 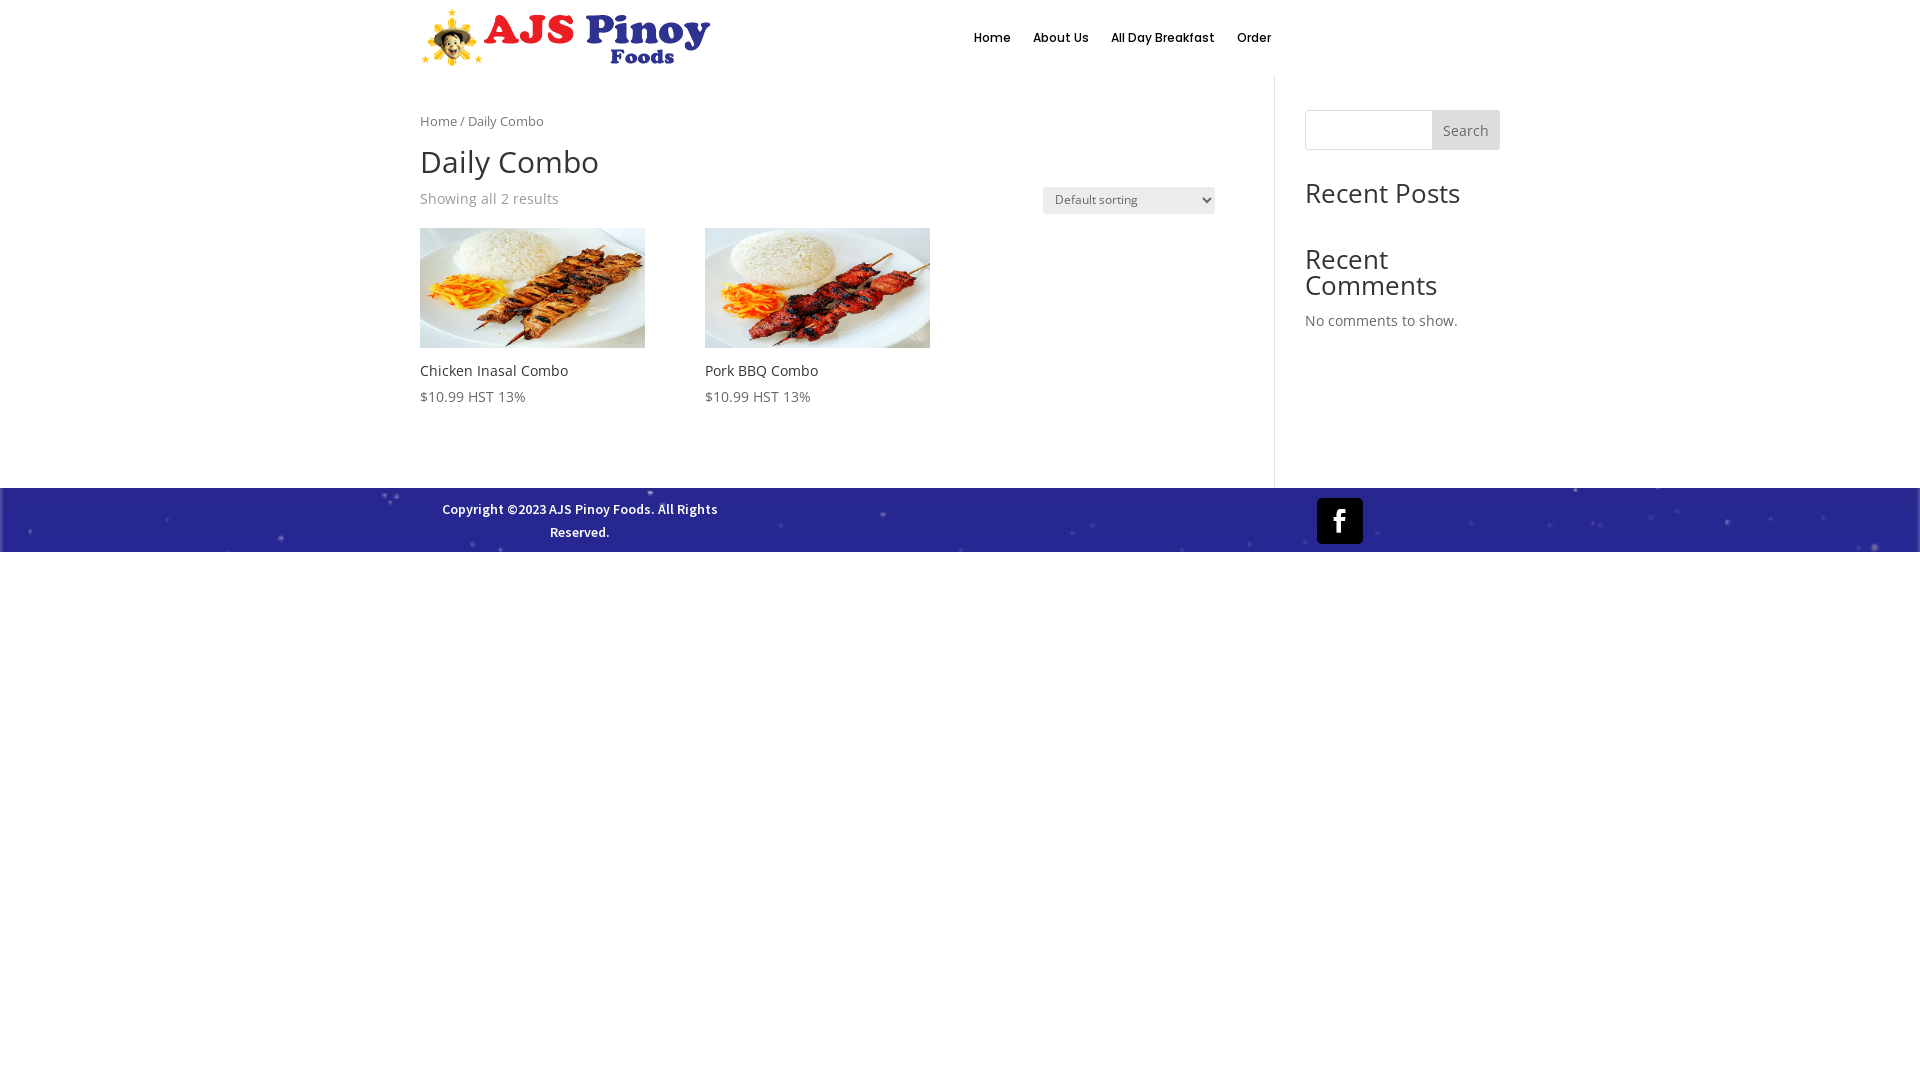 I want to click on Home, so click(x=992, y=38).